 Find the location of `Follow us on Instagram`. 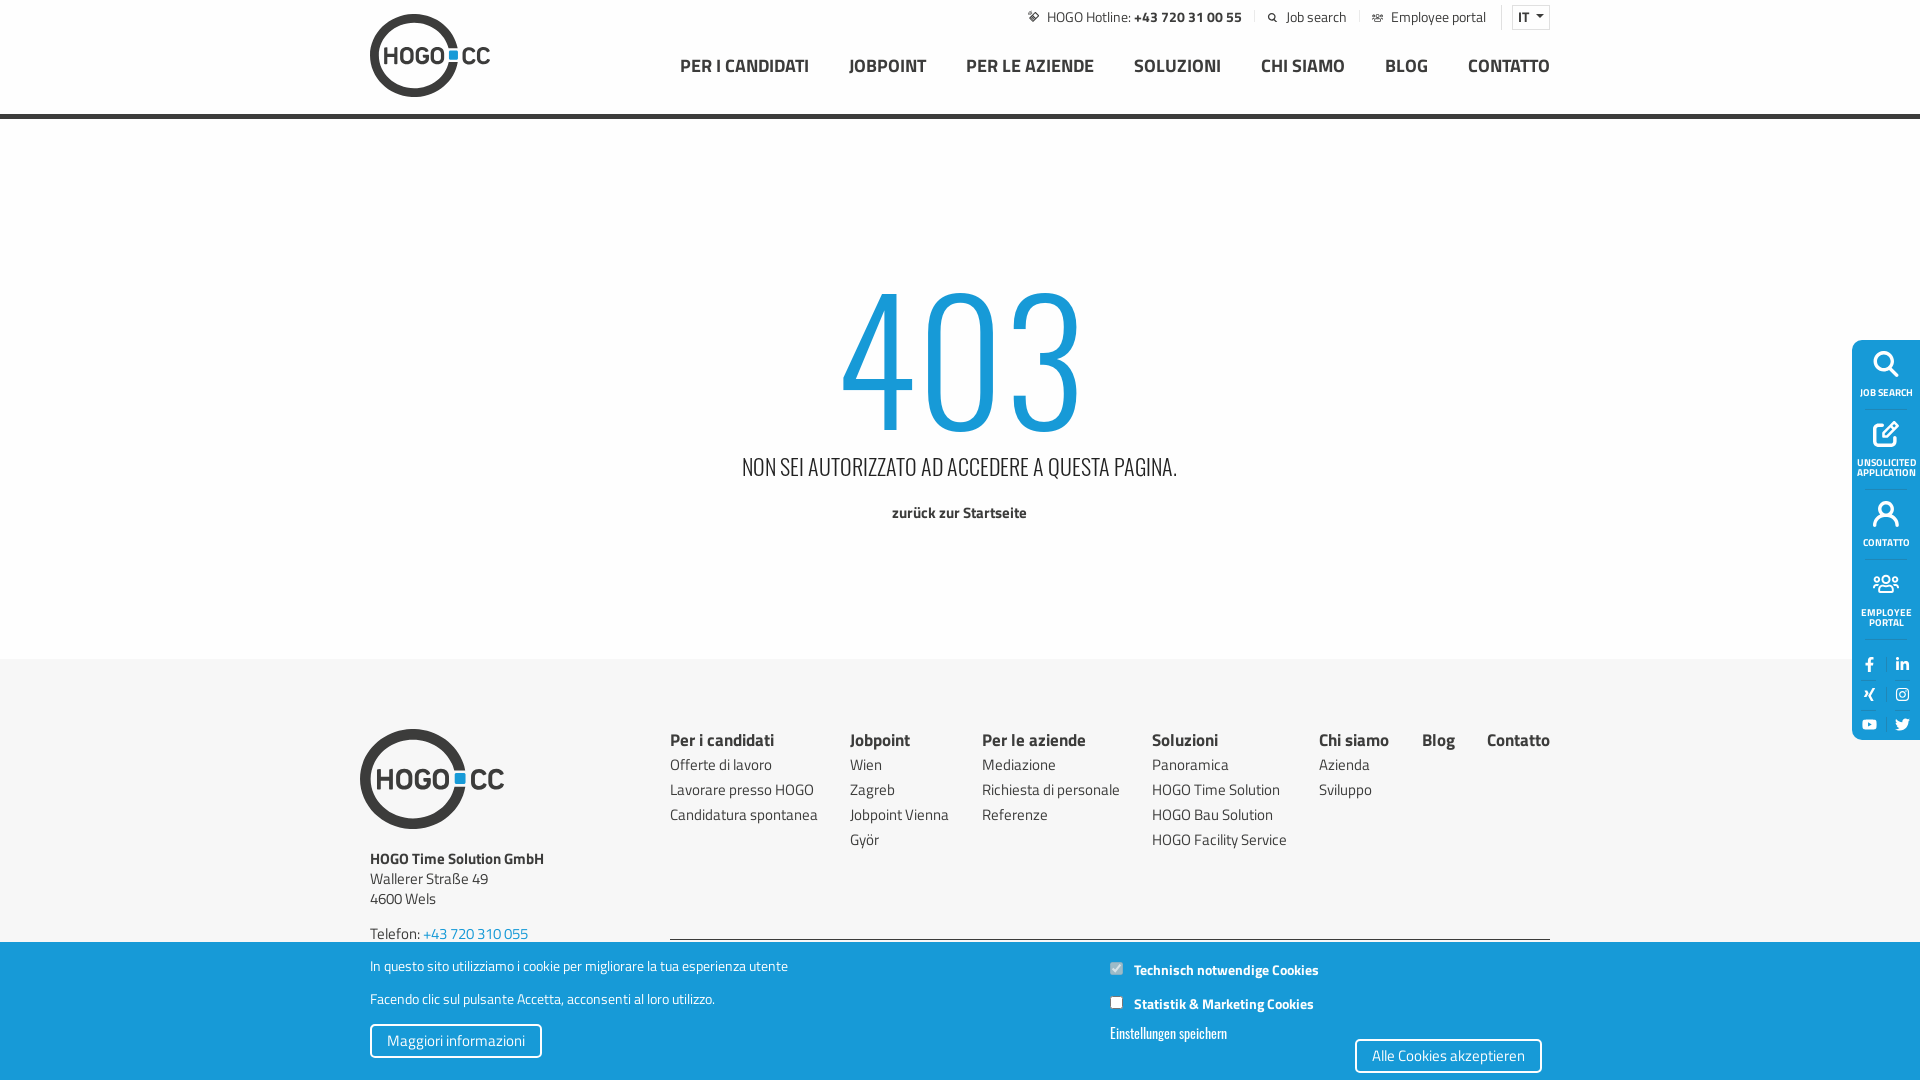

Follow us on Instagram is located at coordinates (781, 956).